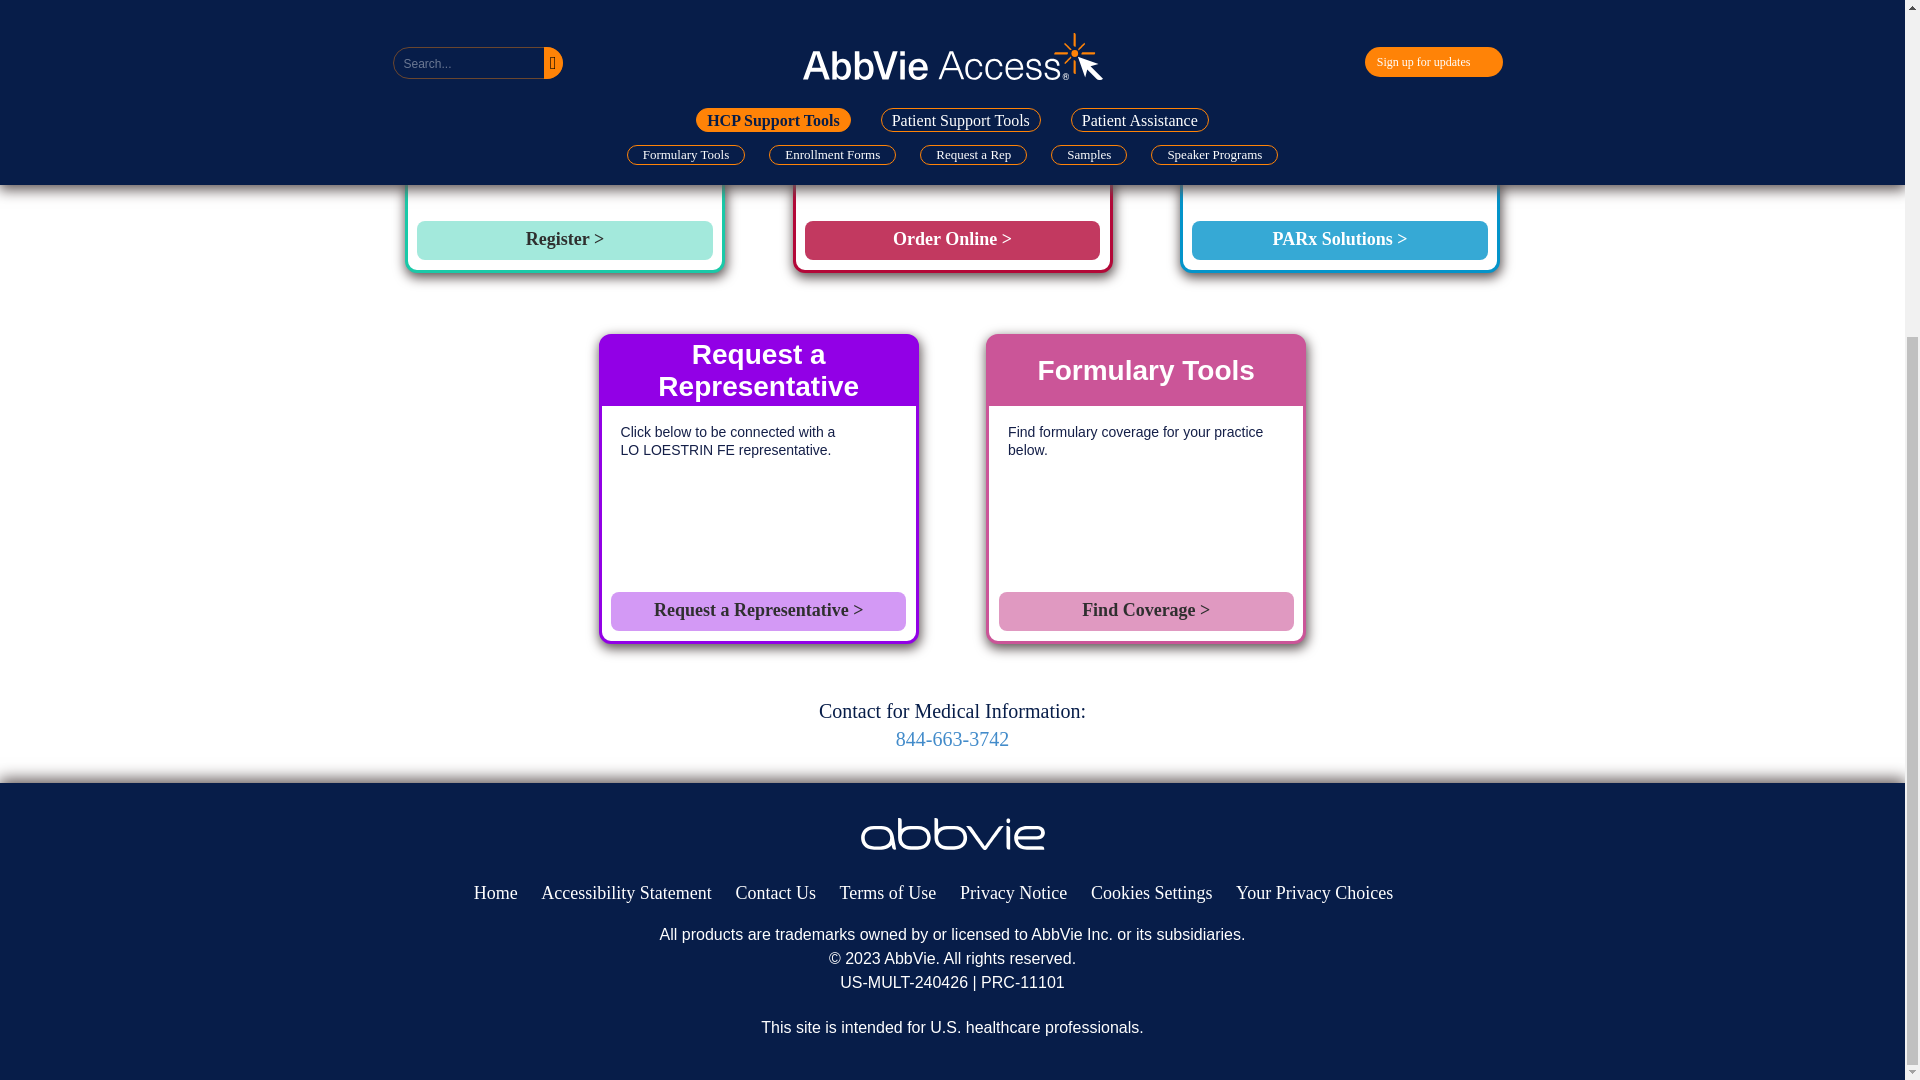 The width and height of the screenshot is (1920, 1080). Describe the element at coordinates (952, 833) in the screenshot. I see `interactive-image` at that location.